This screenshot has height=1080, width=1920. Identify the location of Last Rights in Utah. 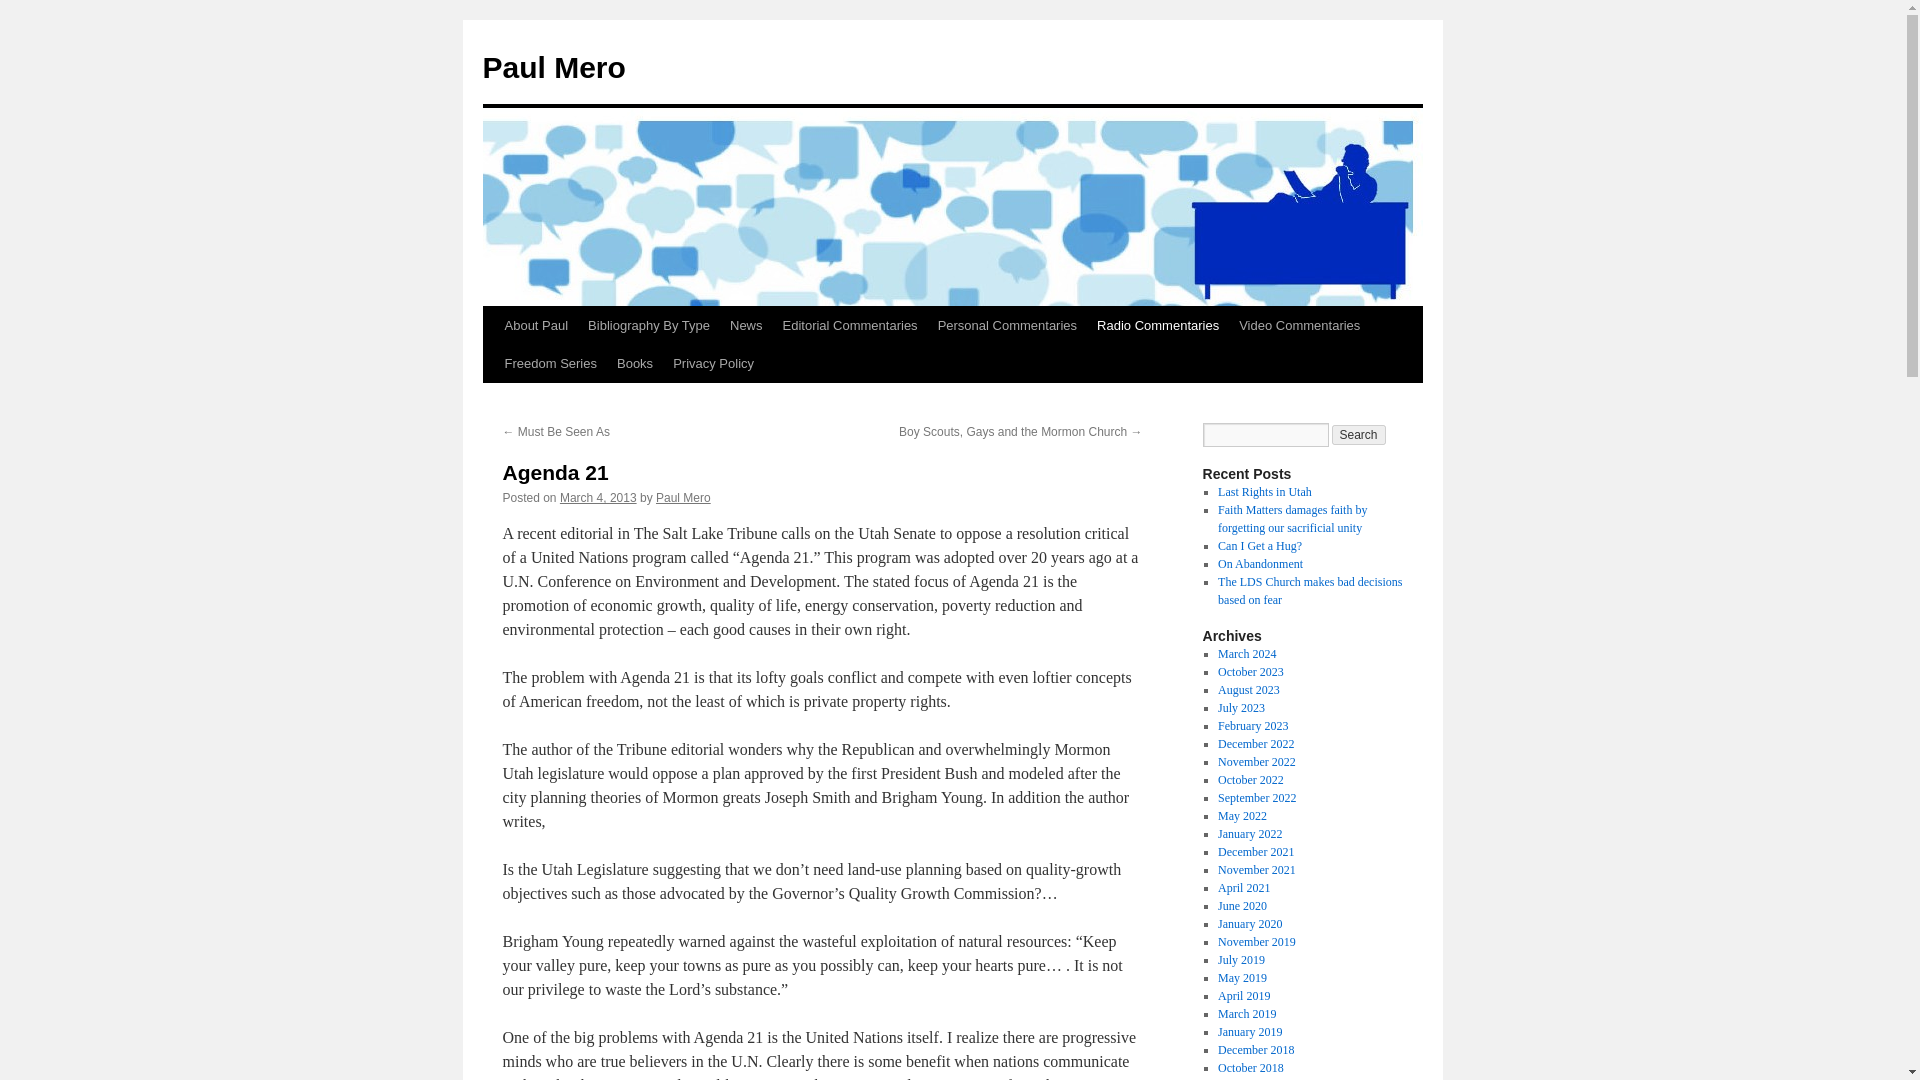
(1264, 491).